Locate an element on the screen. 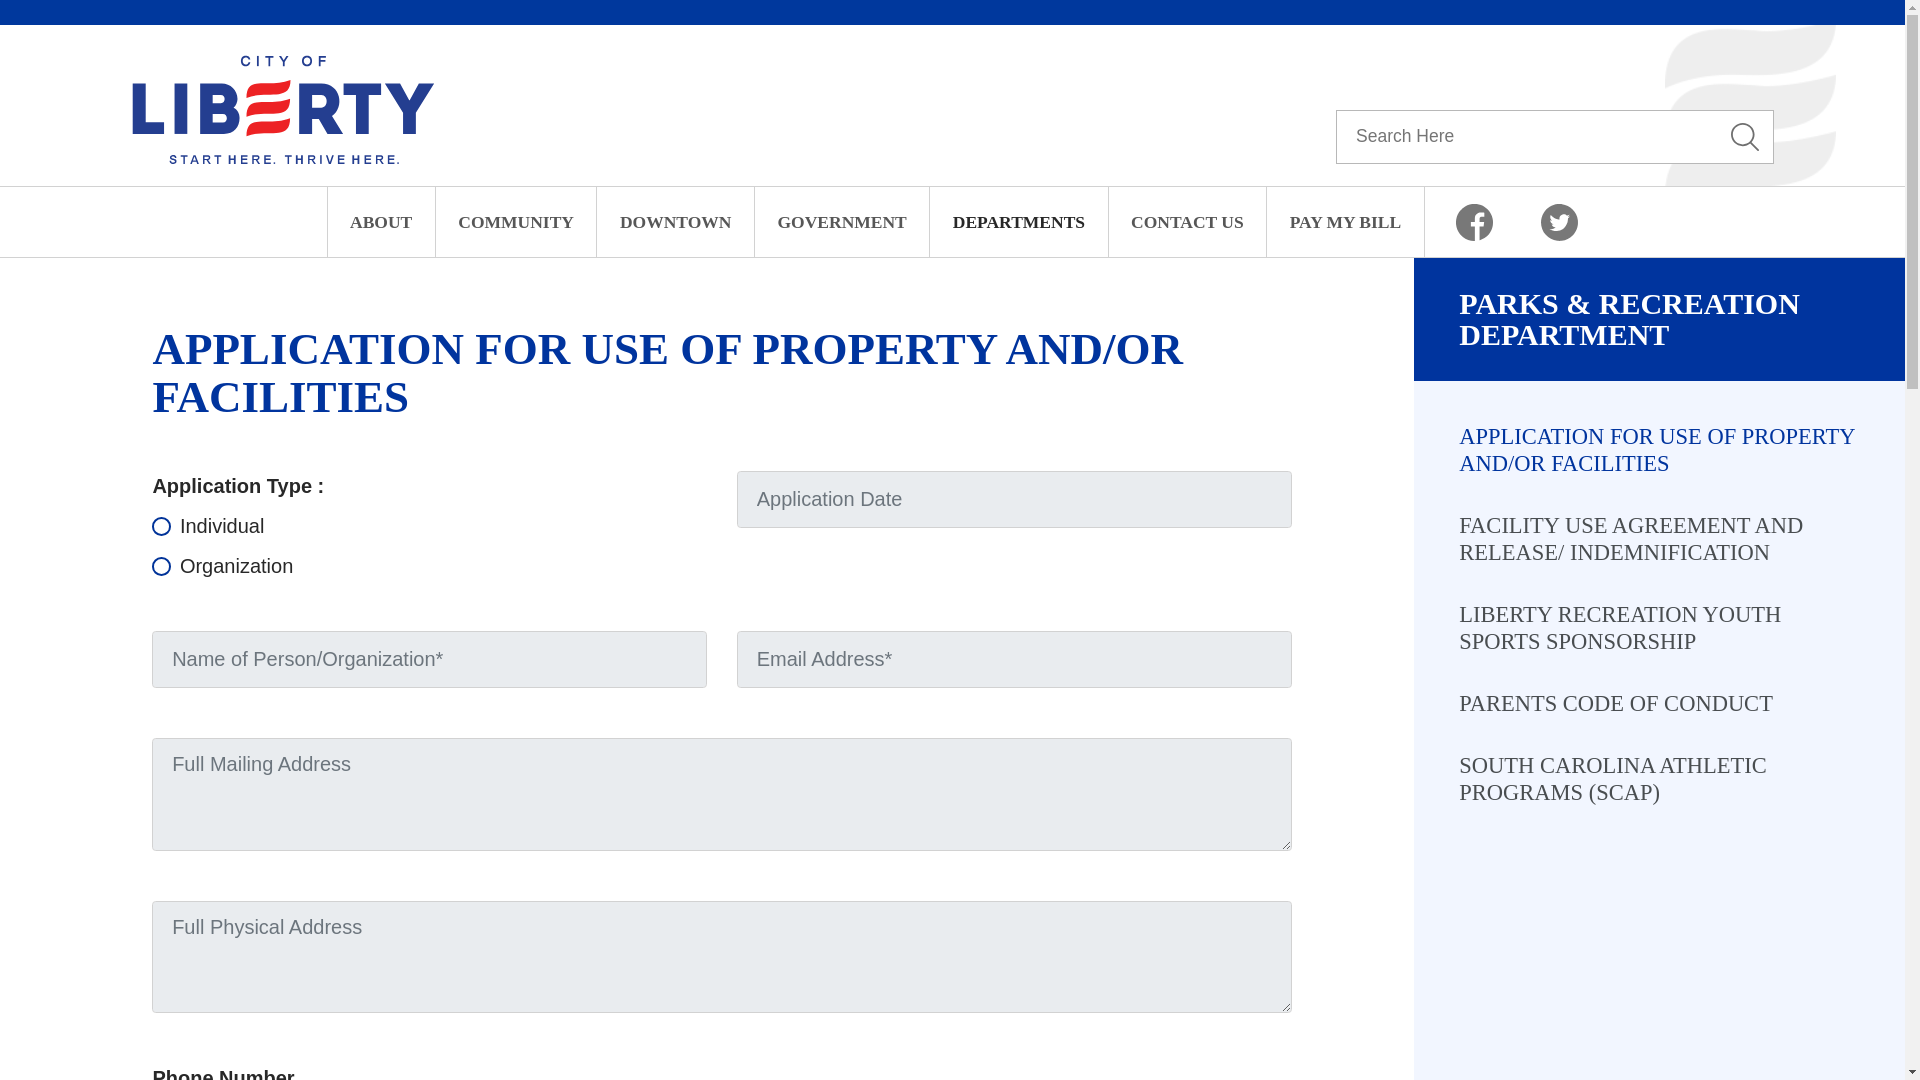  COMMUNITY is located at coordinates (516, 222).